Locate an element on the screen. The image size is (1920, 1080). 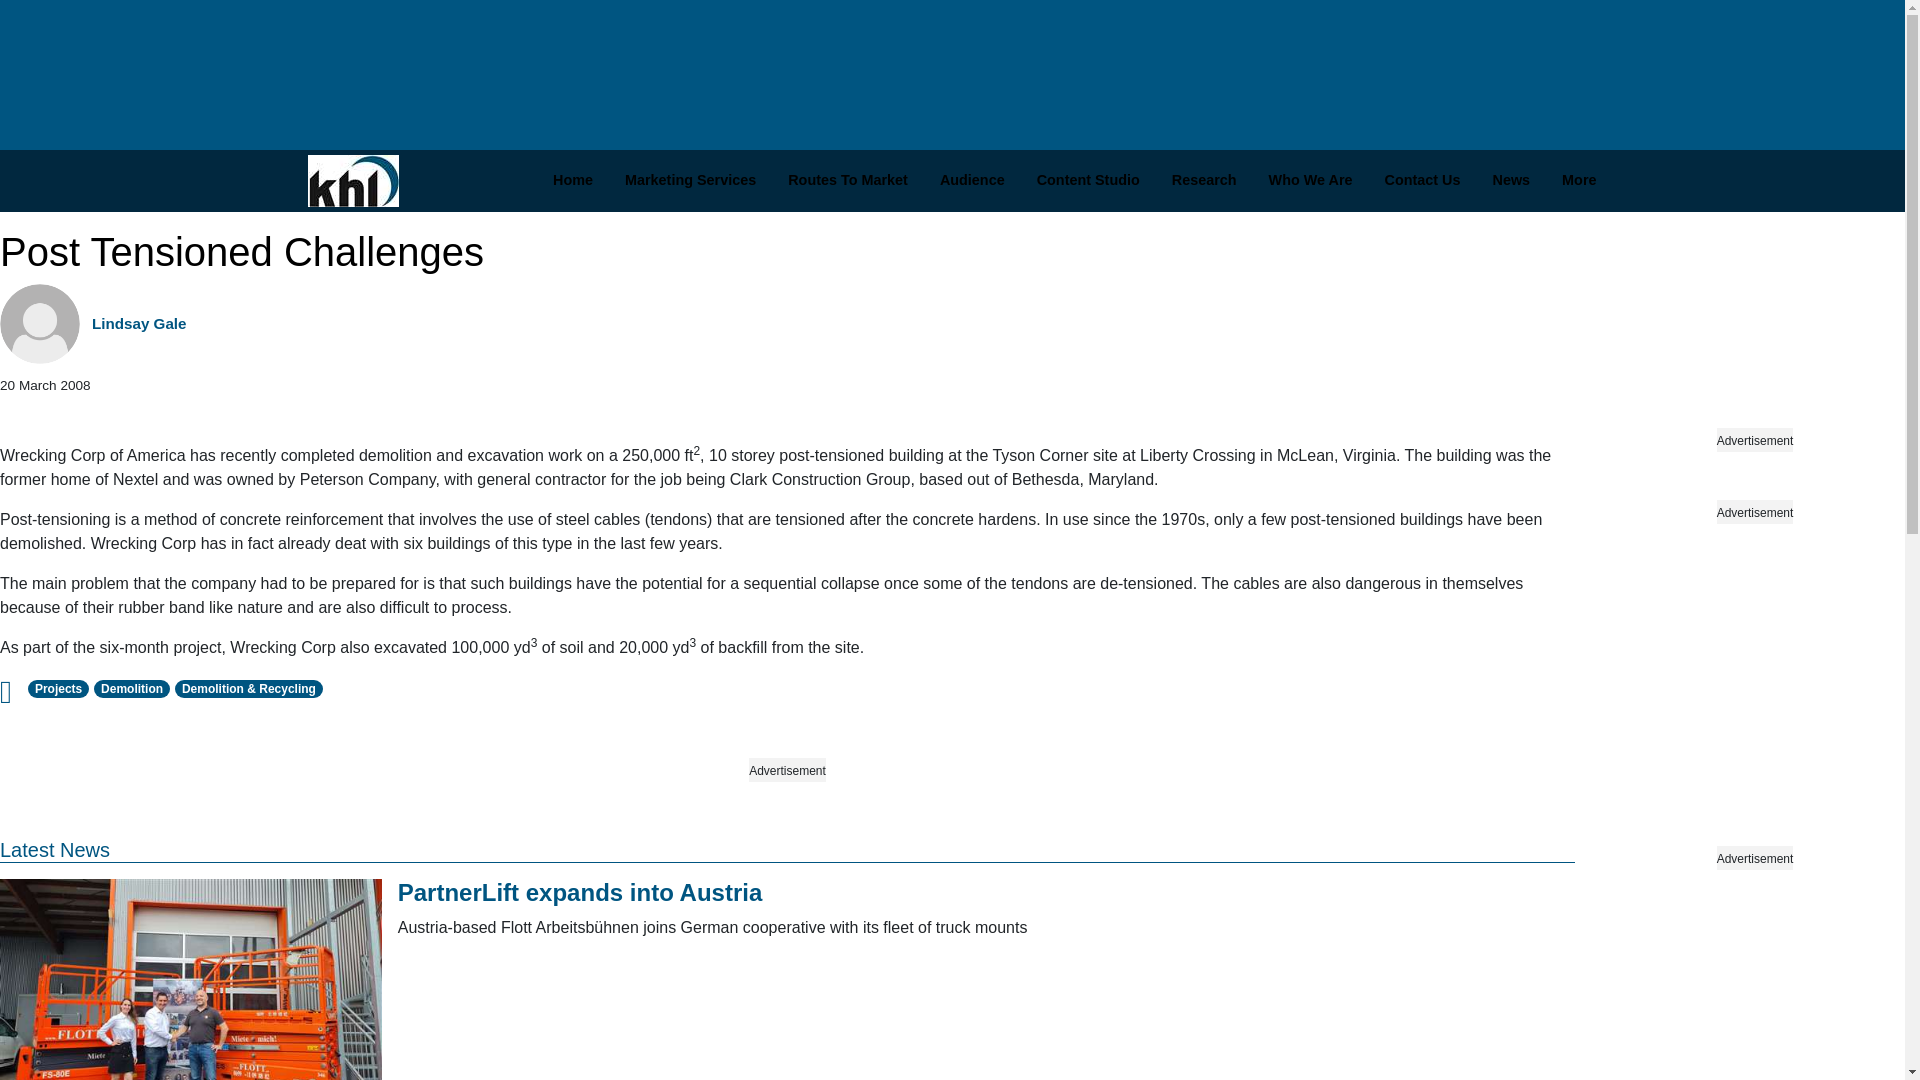
Projects is located at coordinates (59, 688).